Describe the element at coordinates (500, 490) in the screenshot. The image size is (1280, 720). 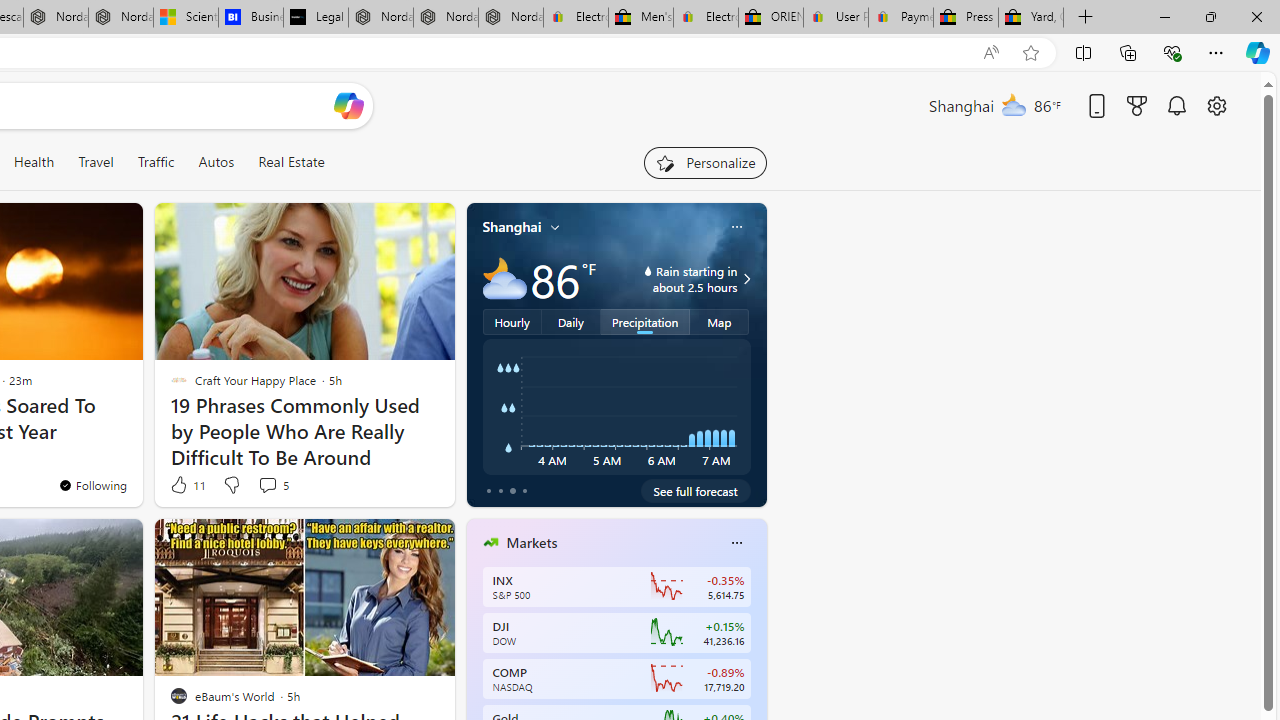
I see `tab-1` at that location.